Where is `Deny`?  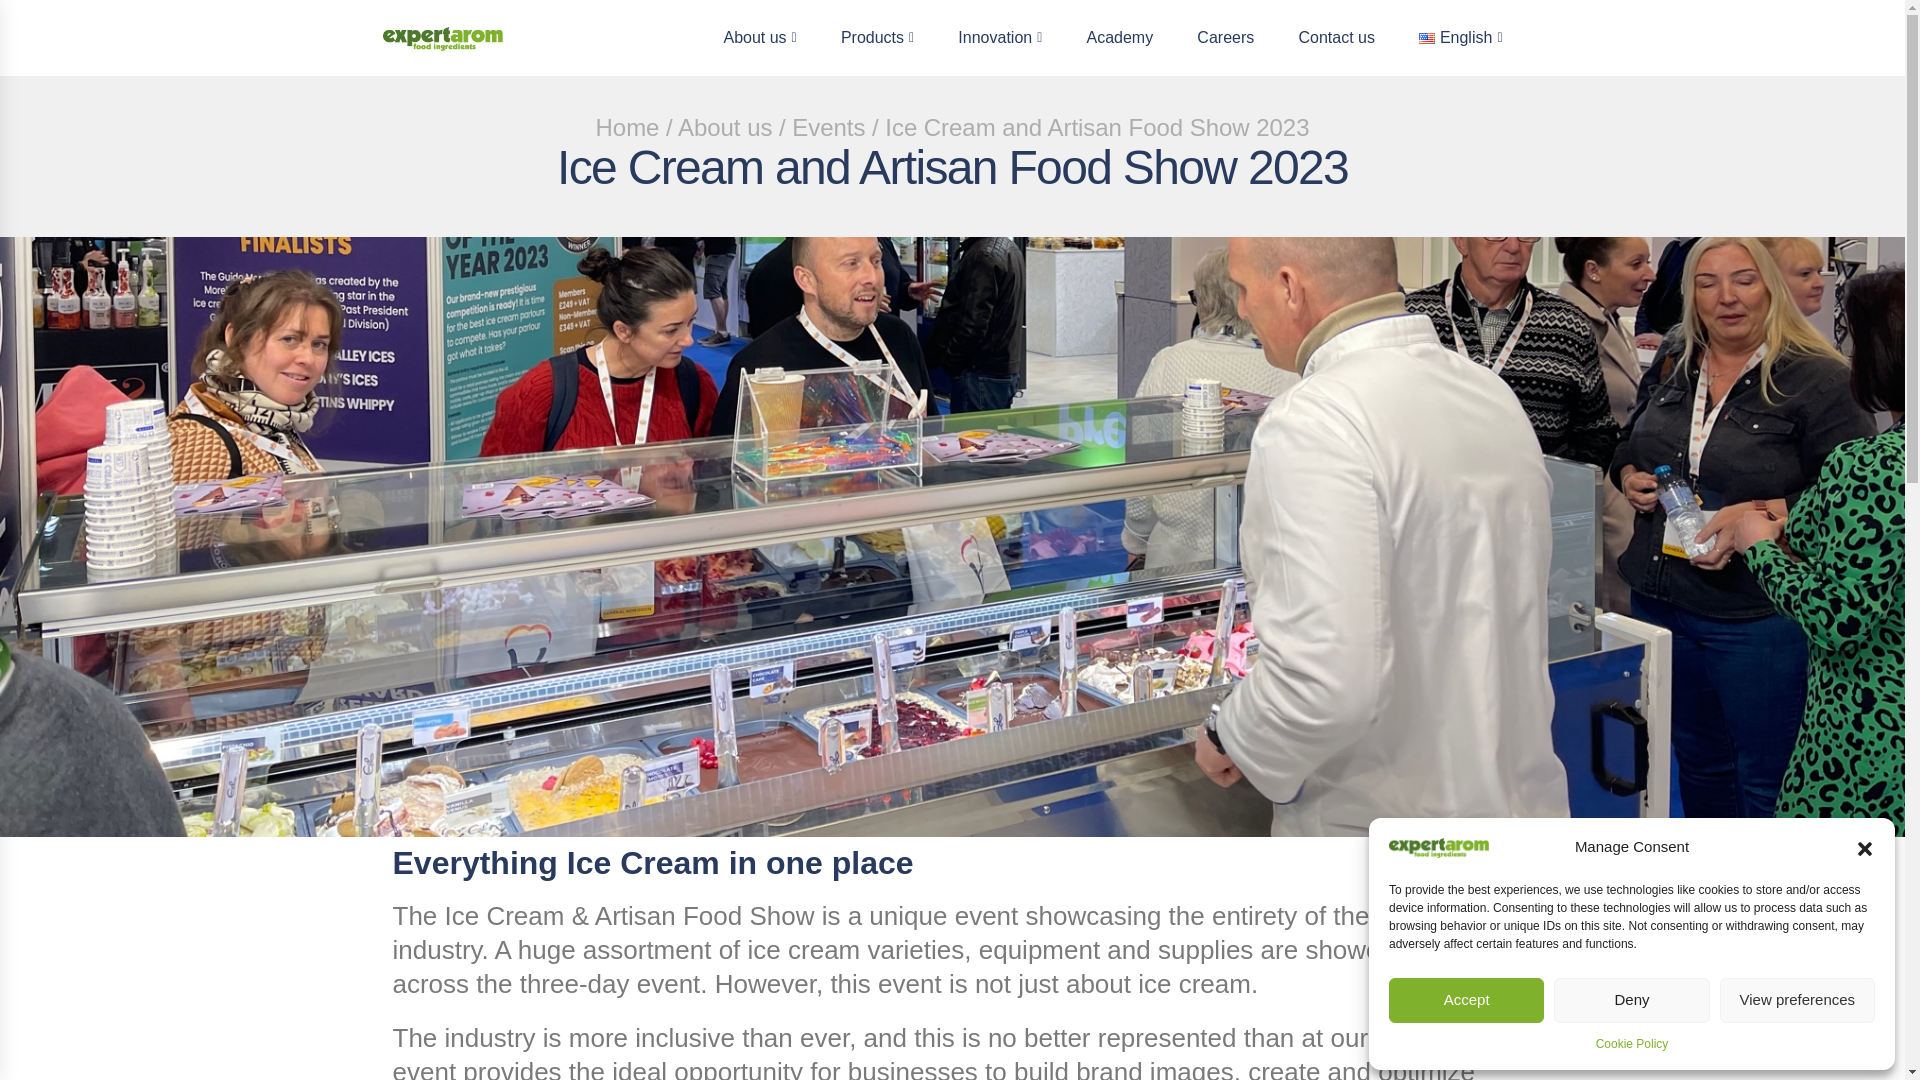 Deny is located at coordinates (1630, 1000).